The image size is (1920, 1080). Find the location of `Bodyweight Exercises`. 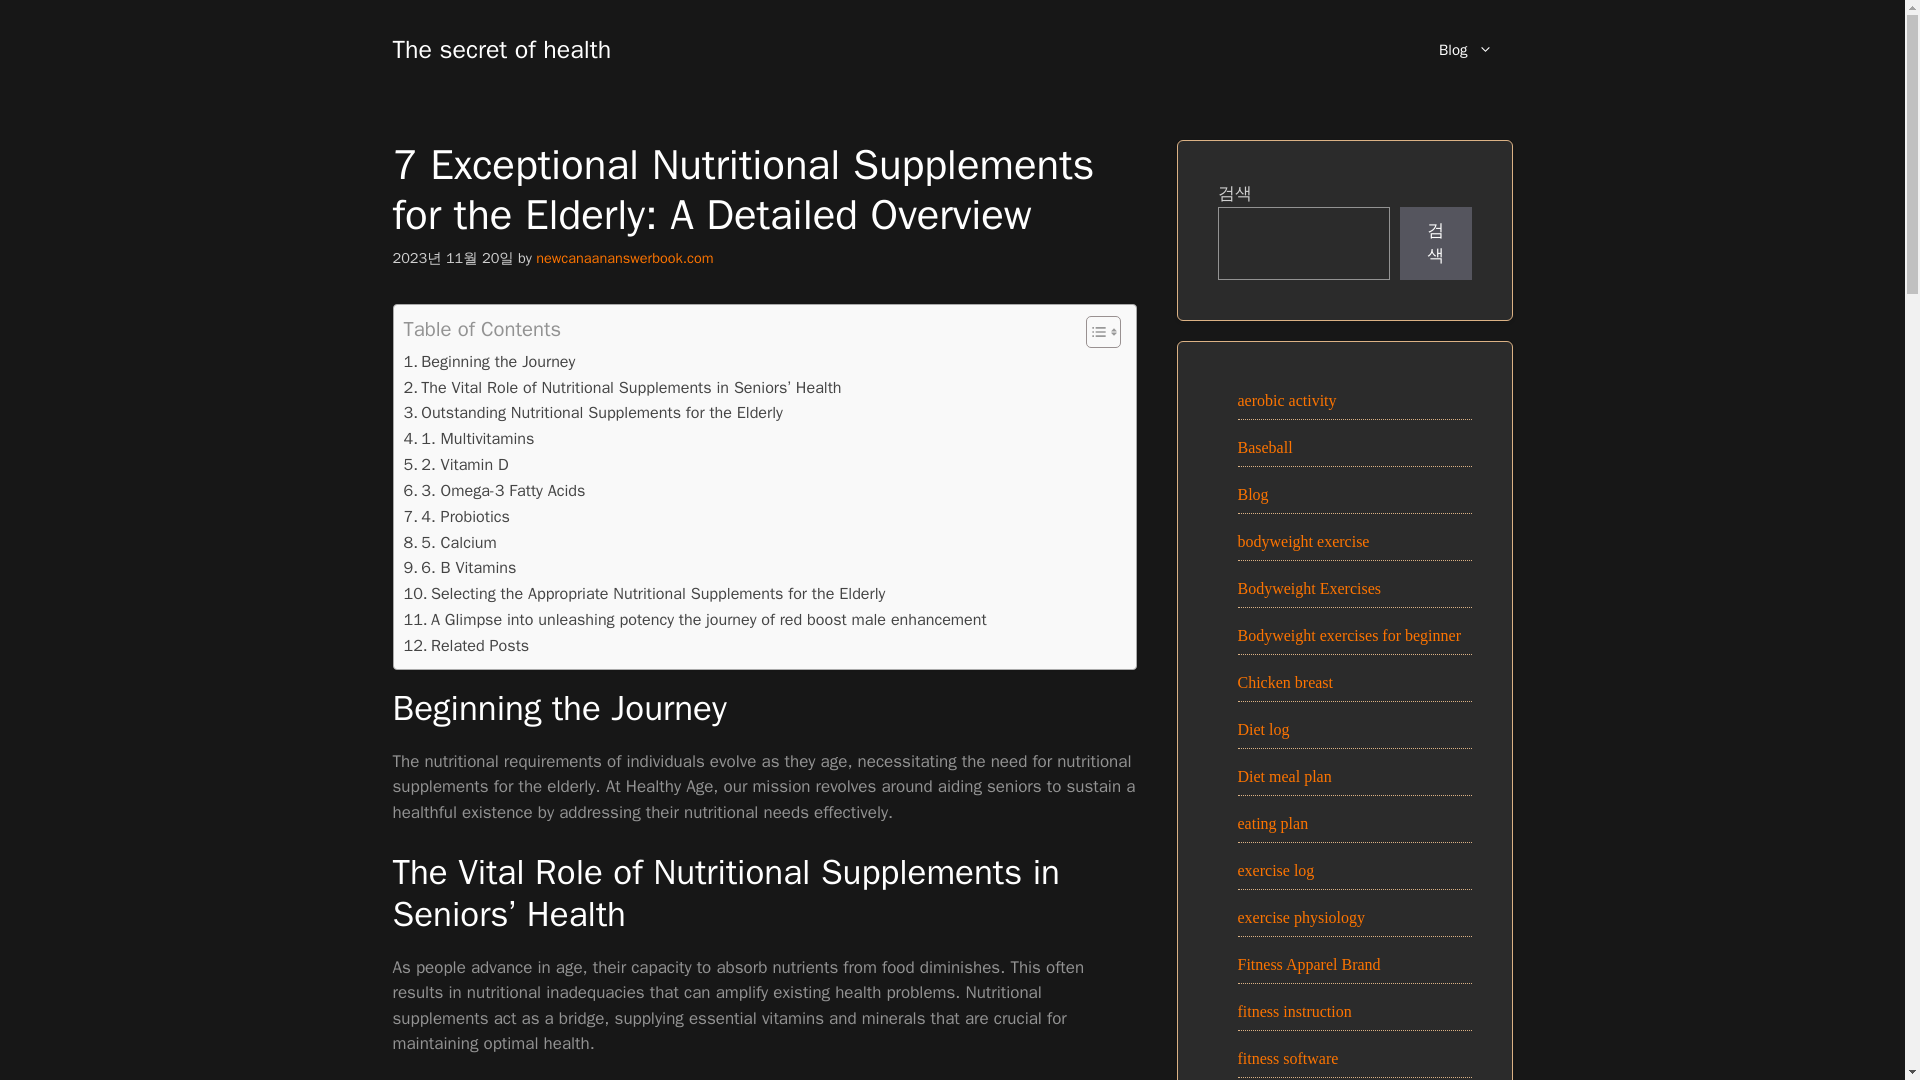

Bodyweight Exercises is located at coordinates (1310, 588).